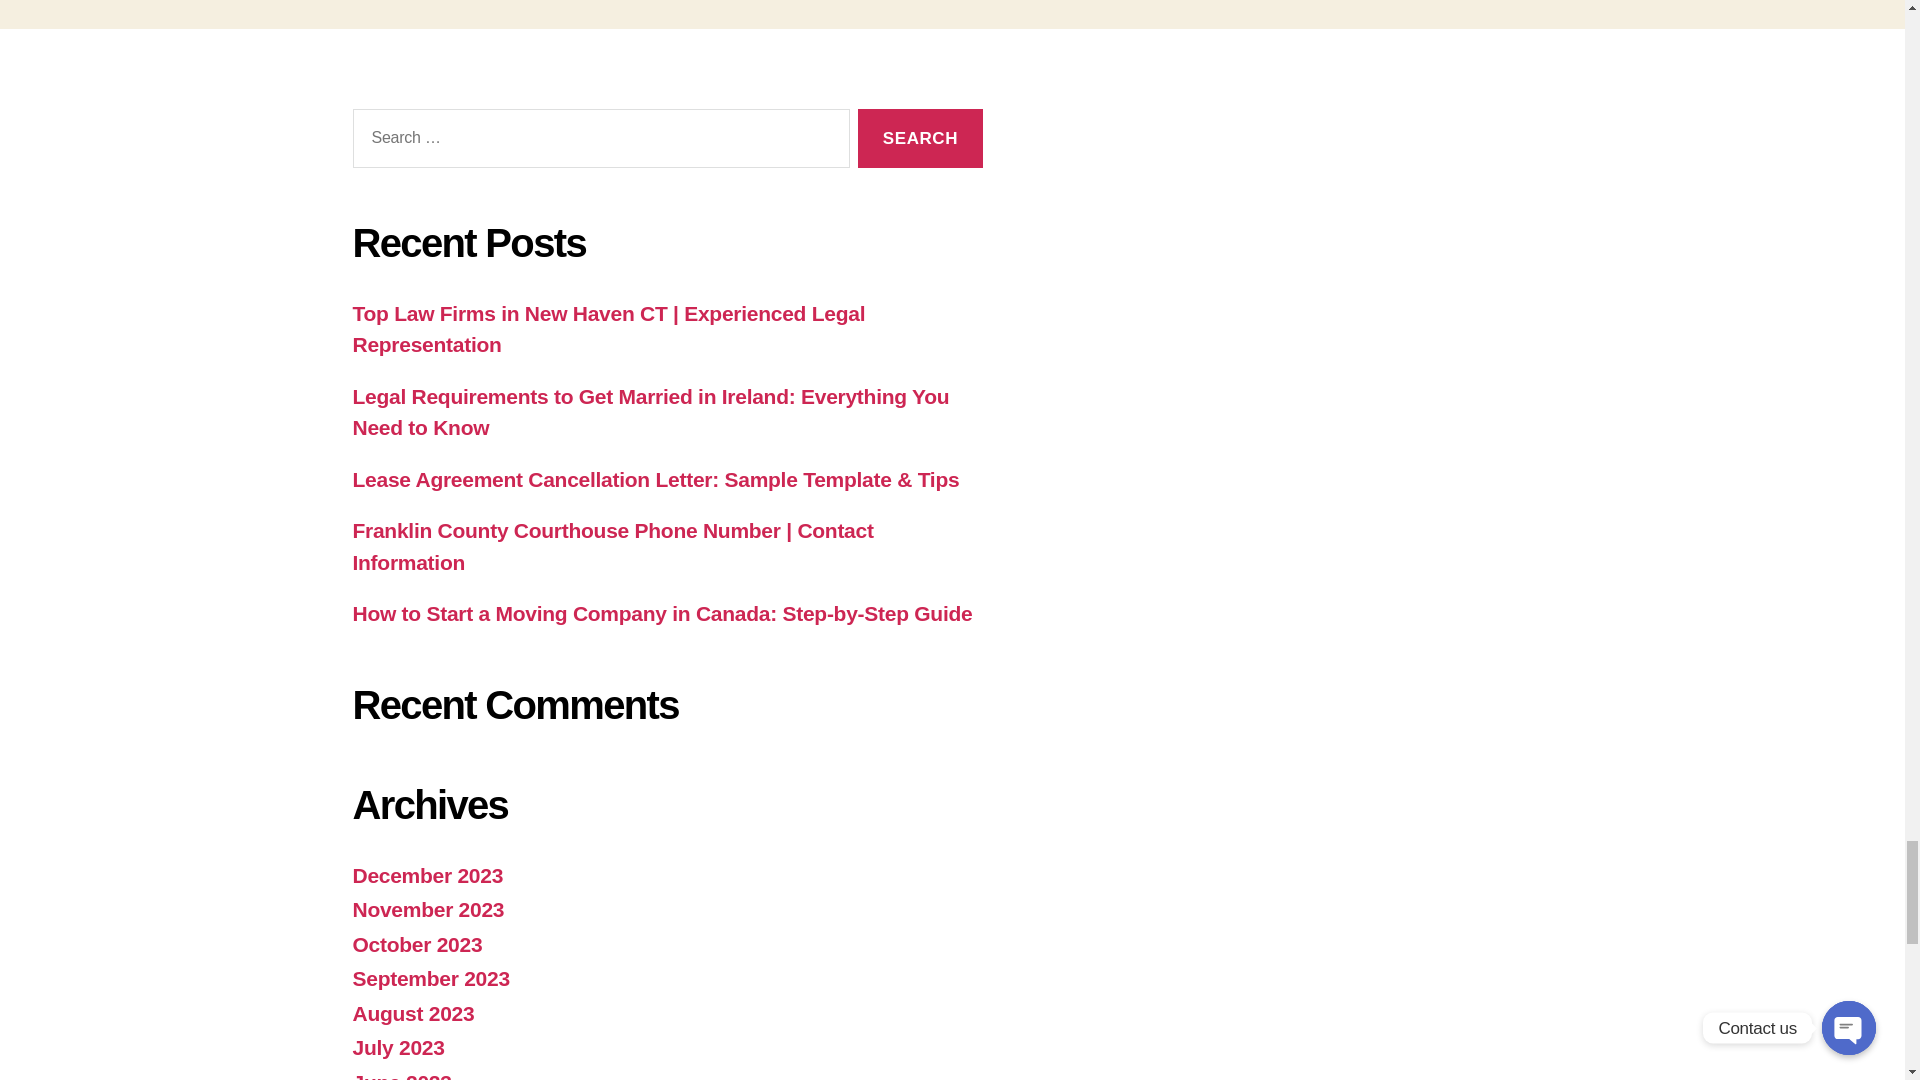 The width and height of the screenshot is (1920, 1080). What do you see at coordinates (920, 138) in the screenshot?
I see `Search` at bounding box center [920, 138].